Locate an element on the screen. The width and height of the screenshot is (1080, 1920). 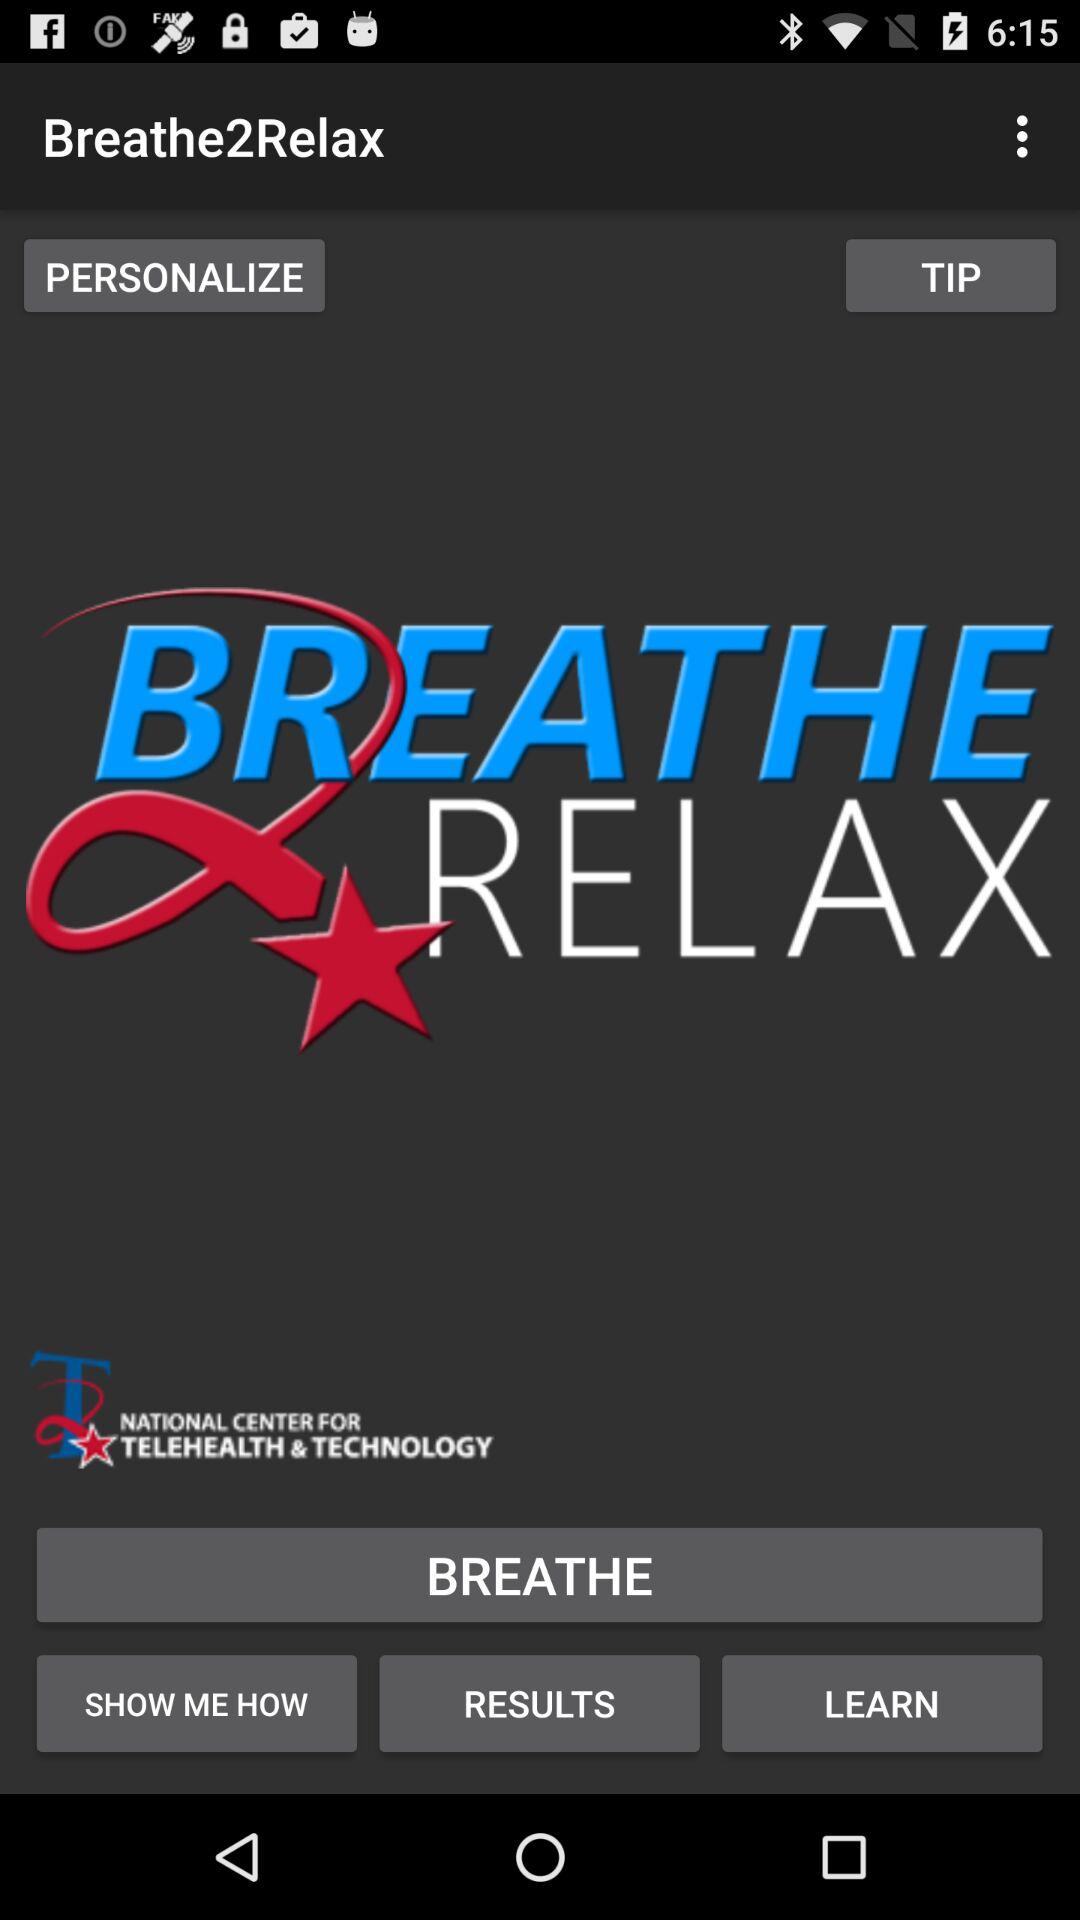
swipe until the personalize item is located at coordinates (174, 275).